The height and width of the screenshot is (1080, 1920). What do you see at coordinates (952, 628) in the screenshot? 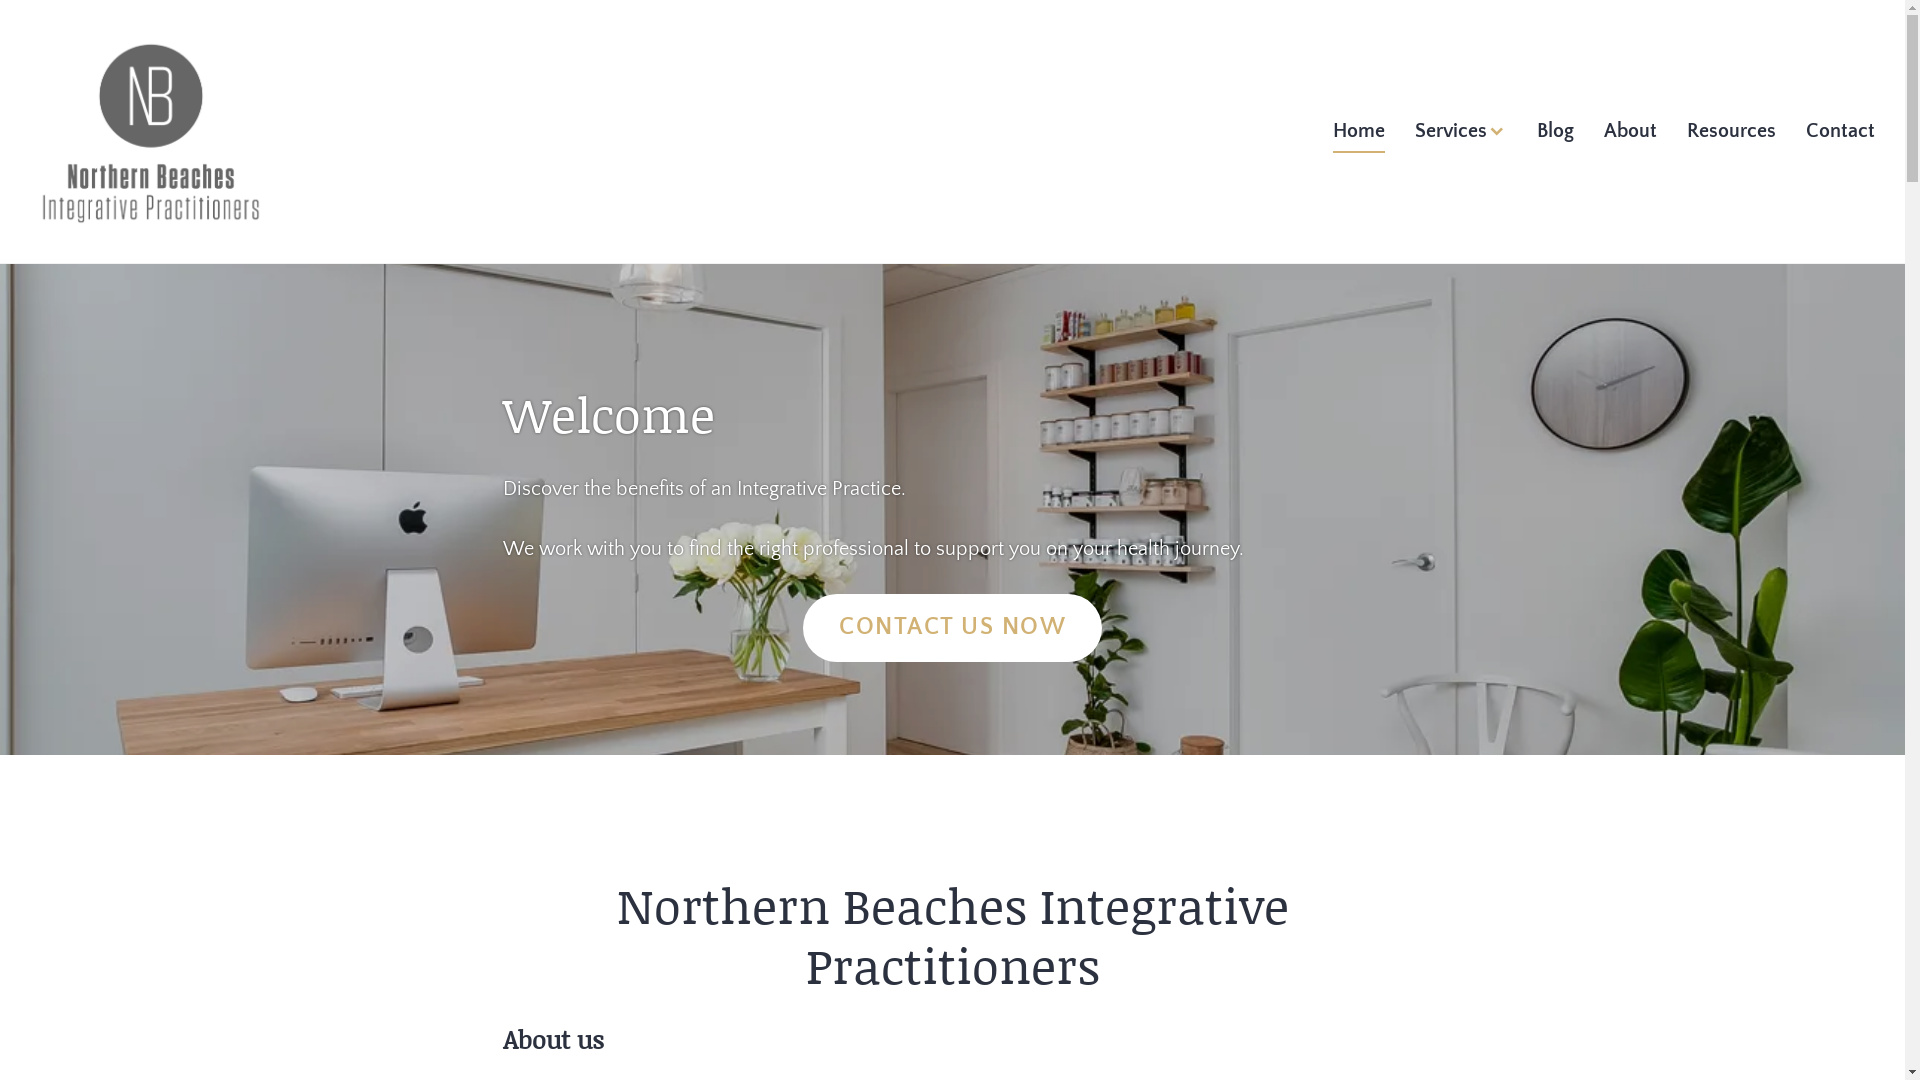
I see `CONTACT US NOW` at bounding box center [952, 628].